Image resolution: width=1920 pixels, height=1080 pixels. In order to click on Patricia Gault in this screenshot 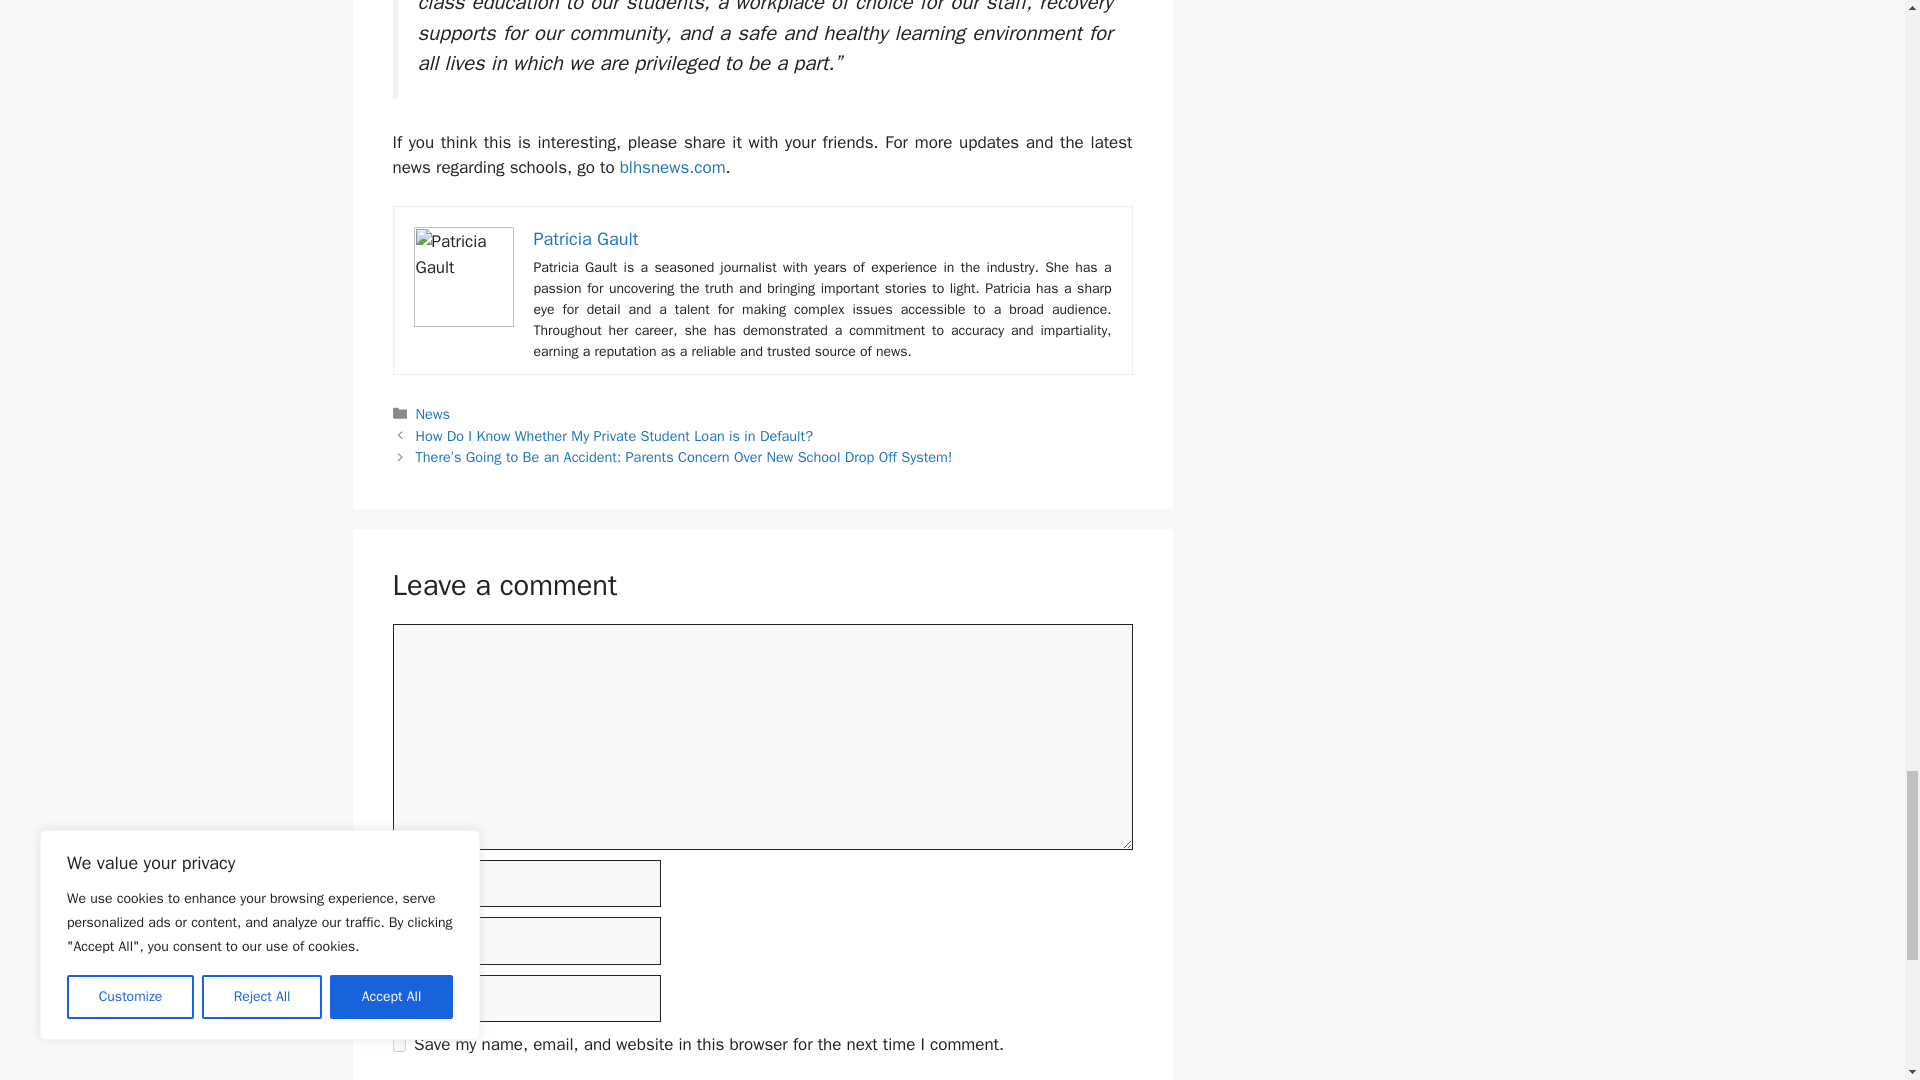, I will do `click(586, 238)`.